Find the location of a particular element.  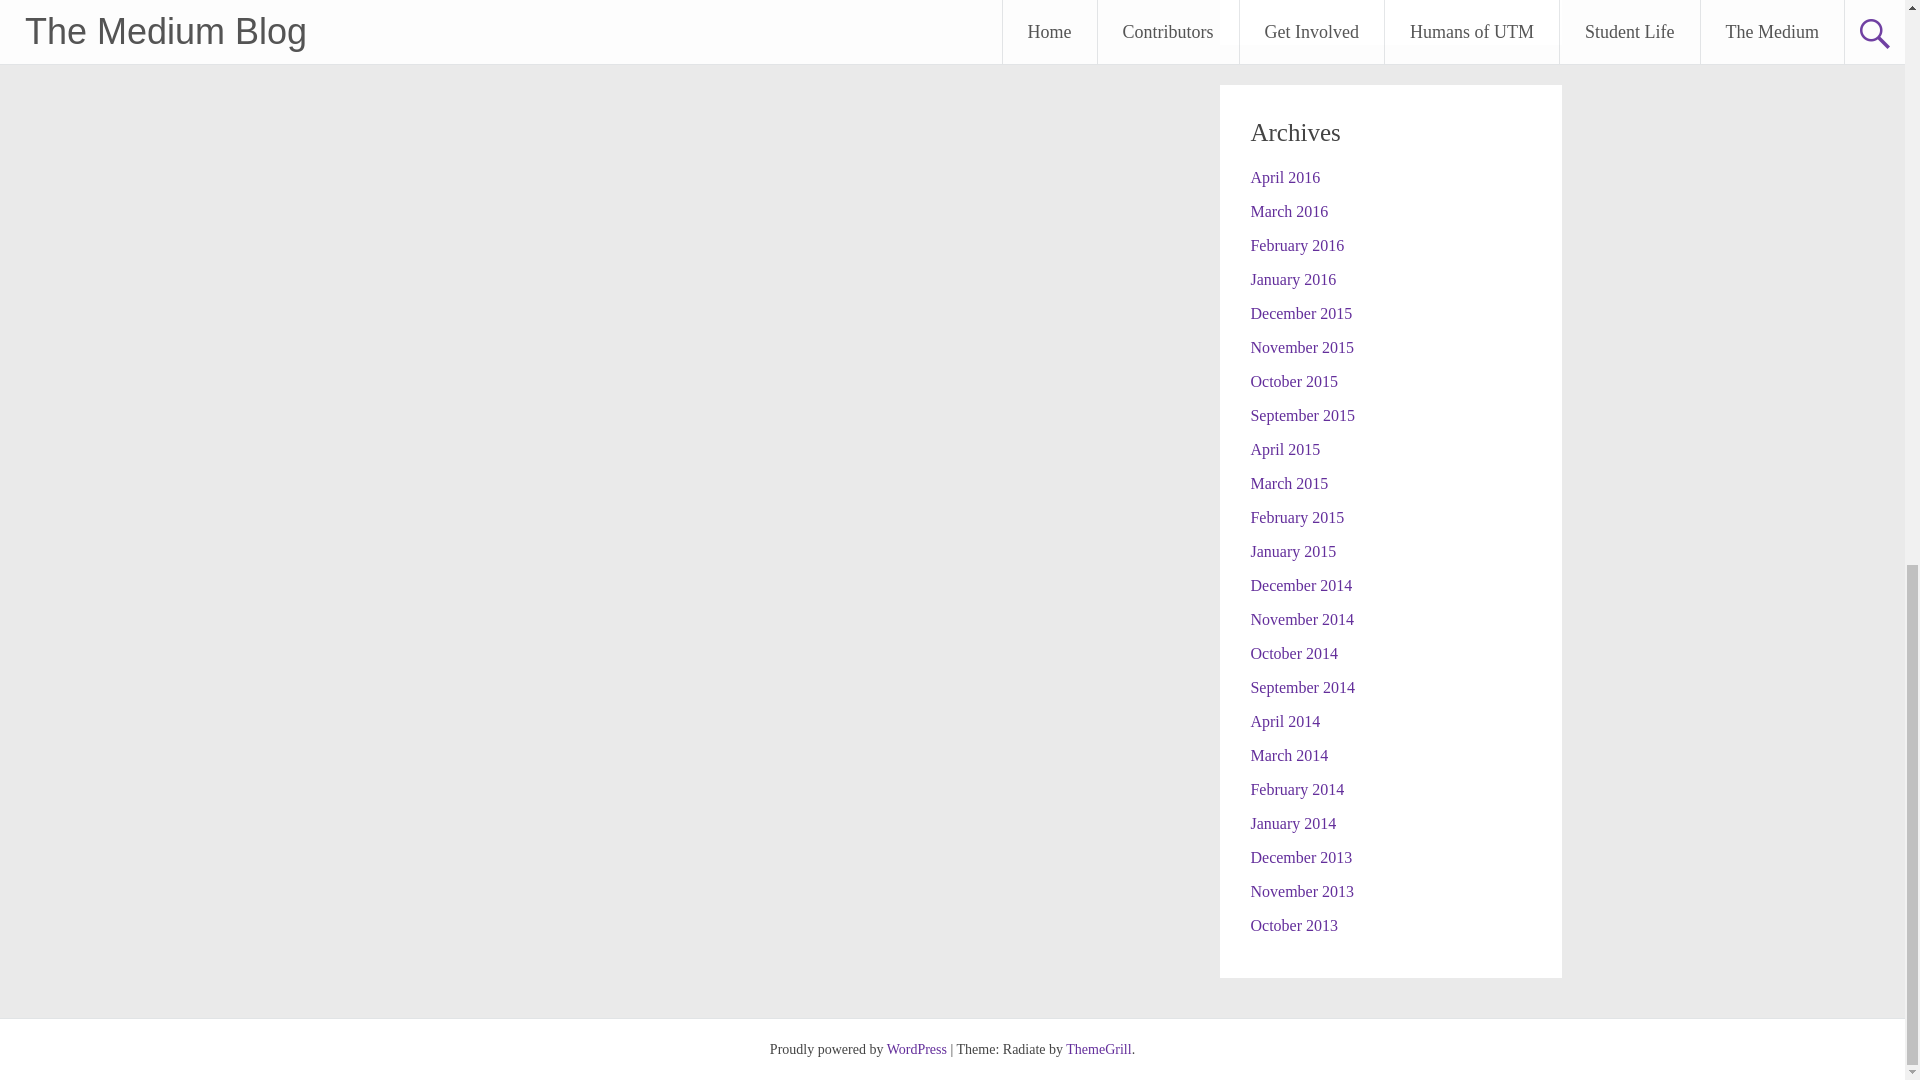

March 2016 is located at coordinates (1288, 212).